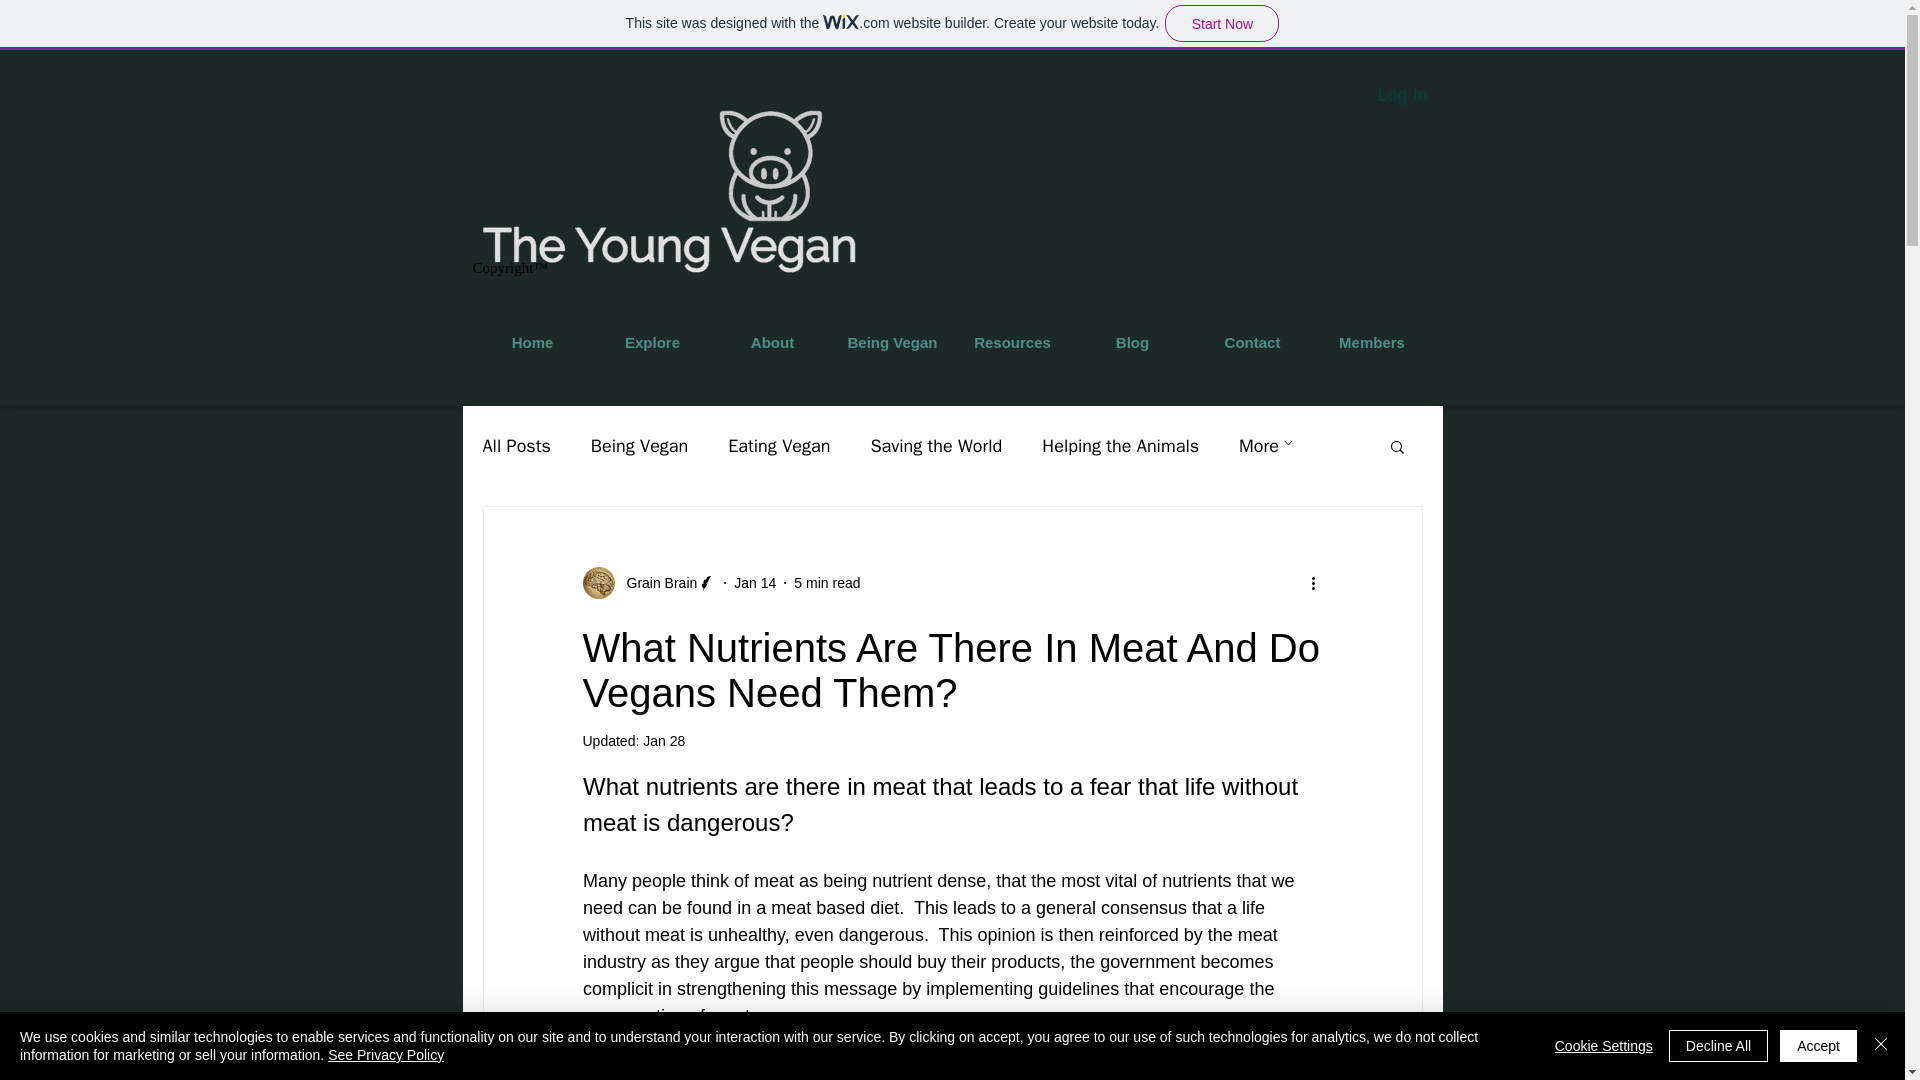 Image resolution: width=1920 pixels, height=1080 pixels. I want to click on 5 min read, so click(827, 581).